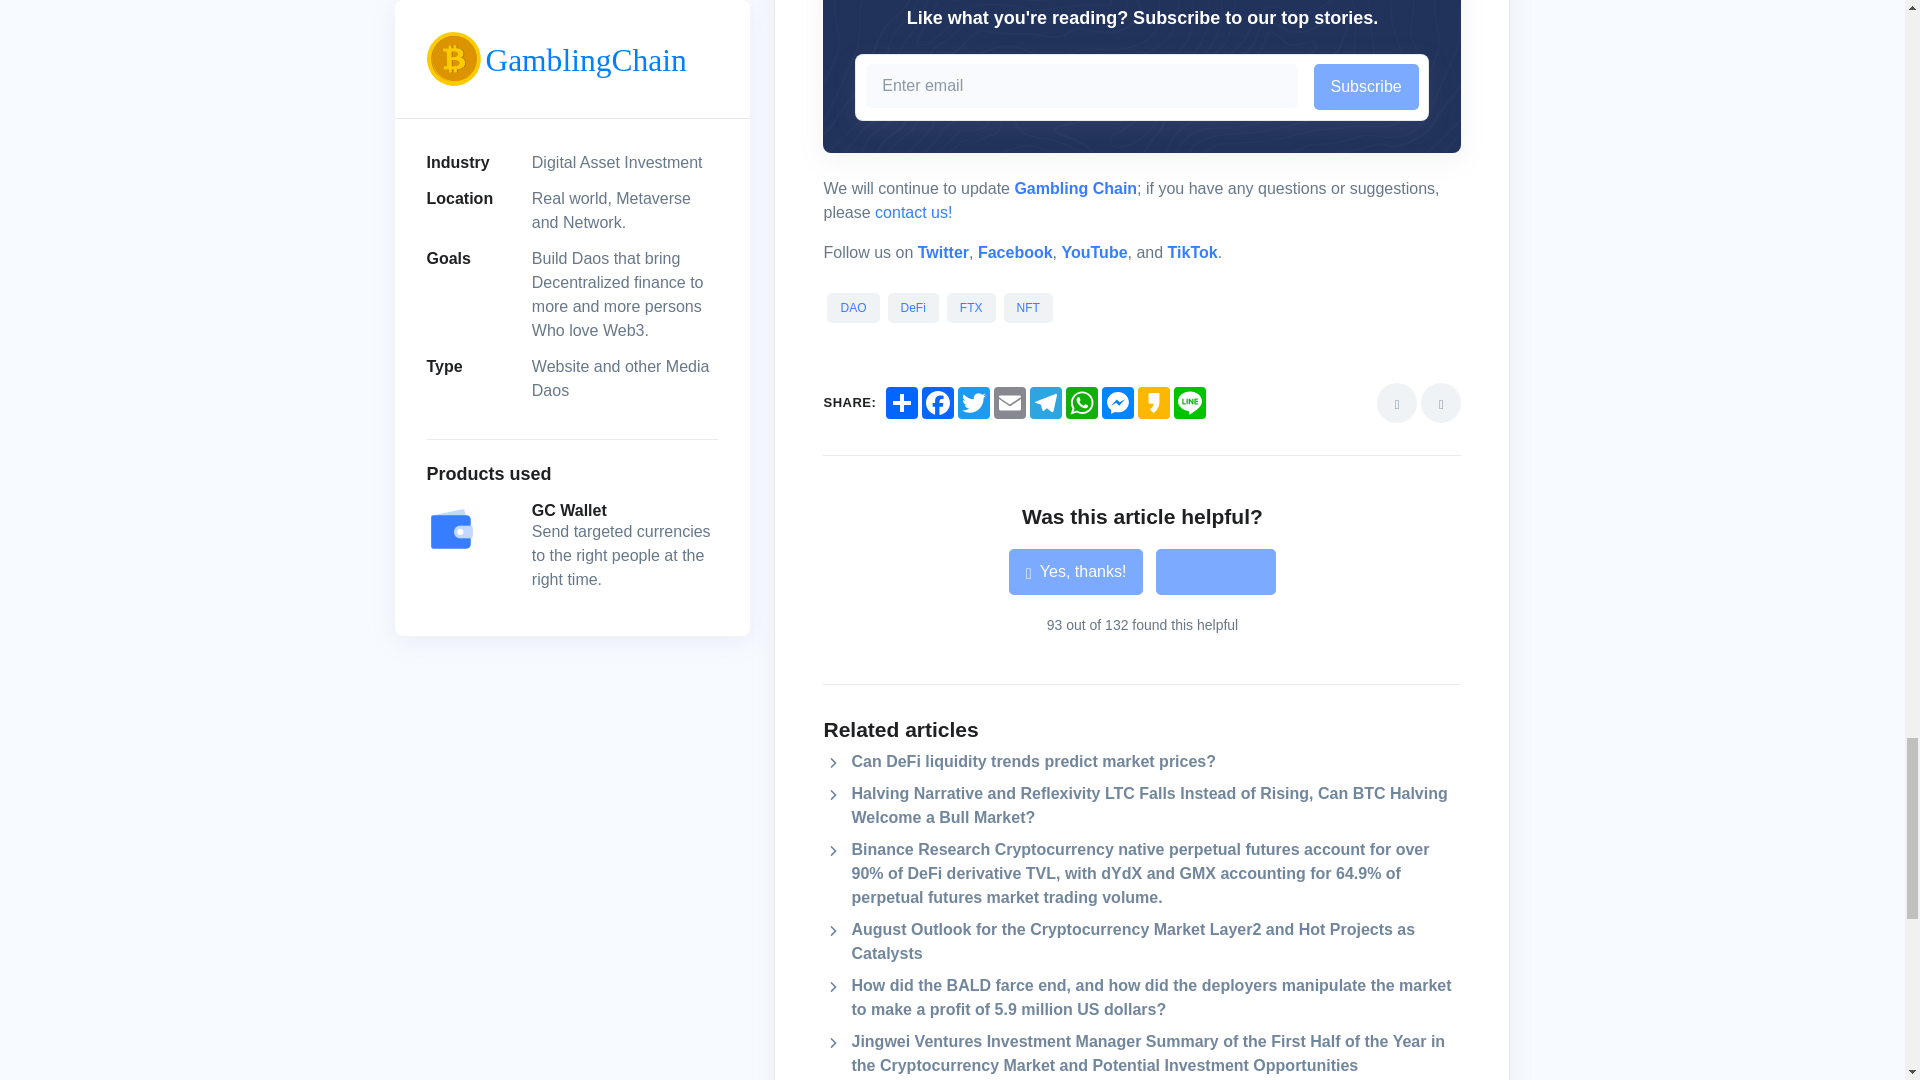 This screenshot has width=1920, height=1080. What do you see at coordinates (972, 308) in the screenshot?
I see `FTX` at bounding box center [972, 308].